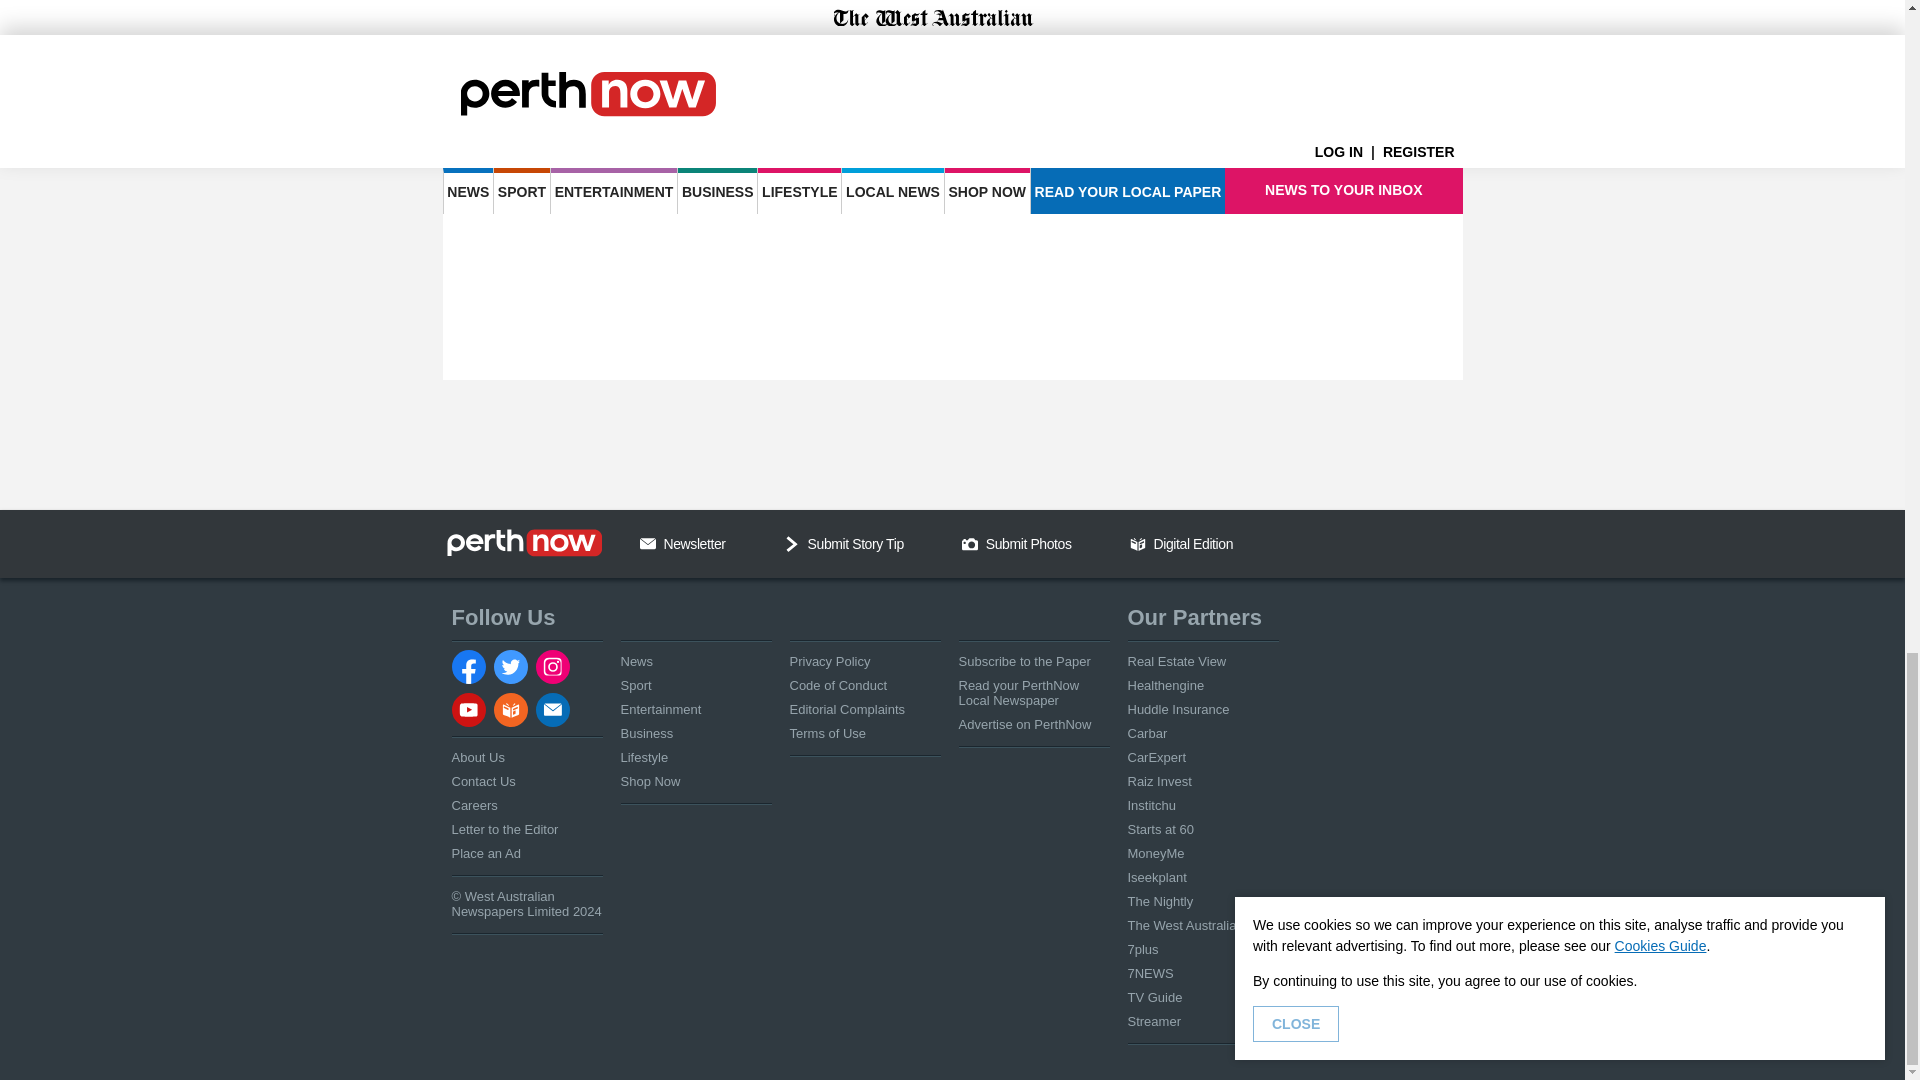 This screenshot has width=1920, height=1080. Describe the element at coordinates (792, 543) in the screenshot. I see `Chevron Down Icon` at that location.